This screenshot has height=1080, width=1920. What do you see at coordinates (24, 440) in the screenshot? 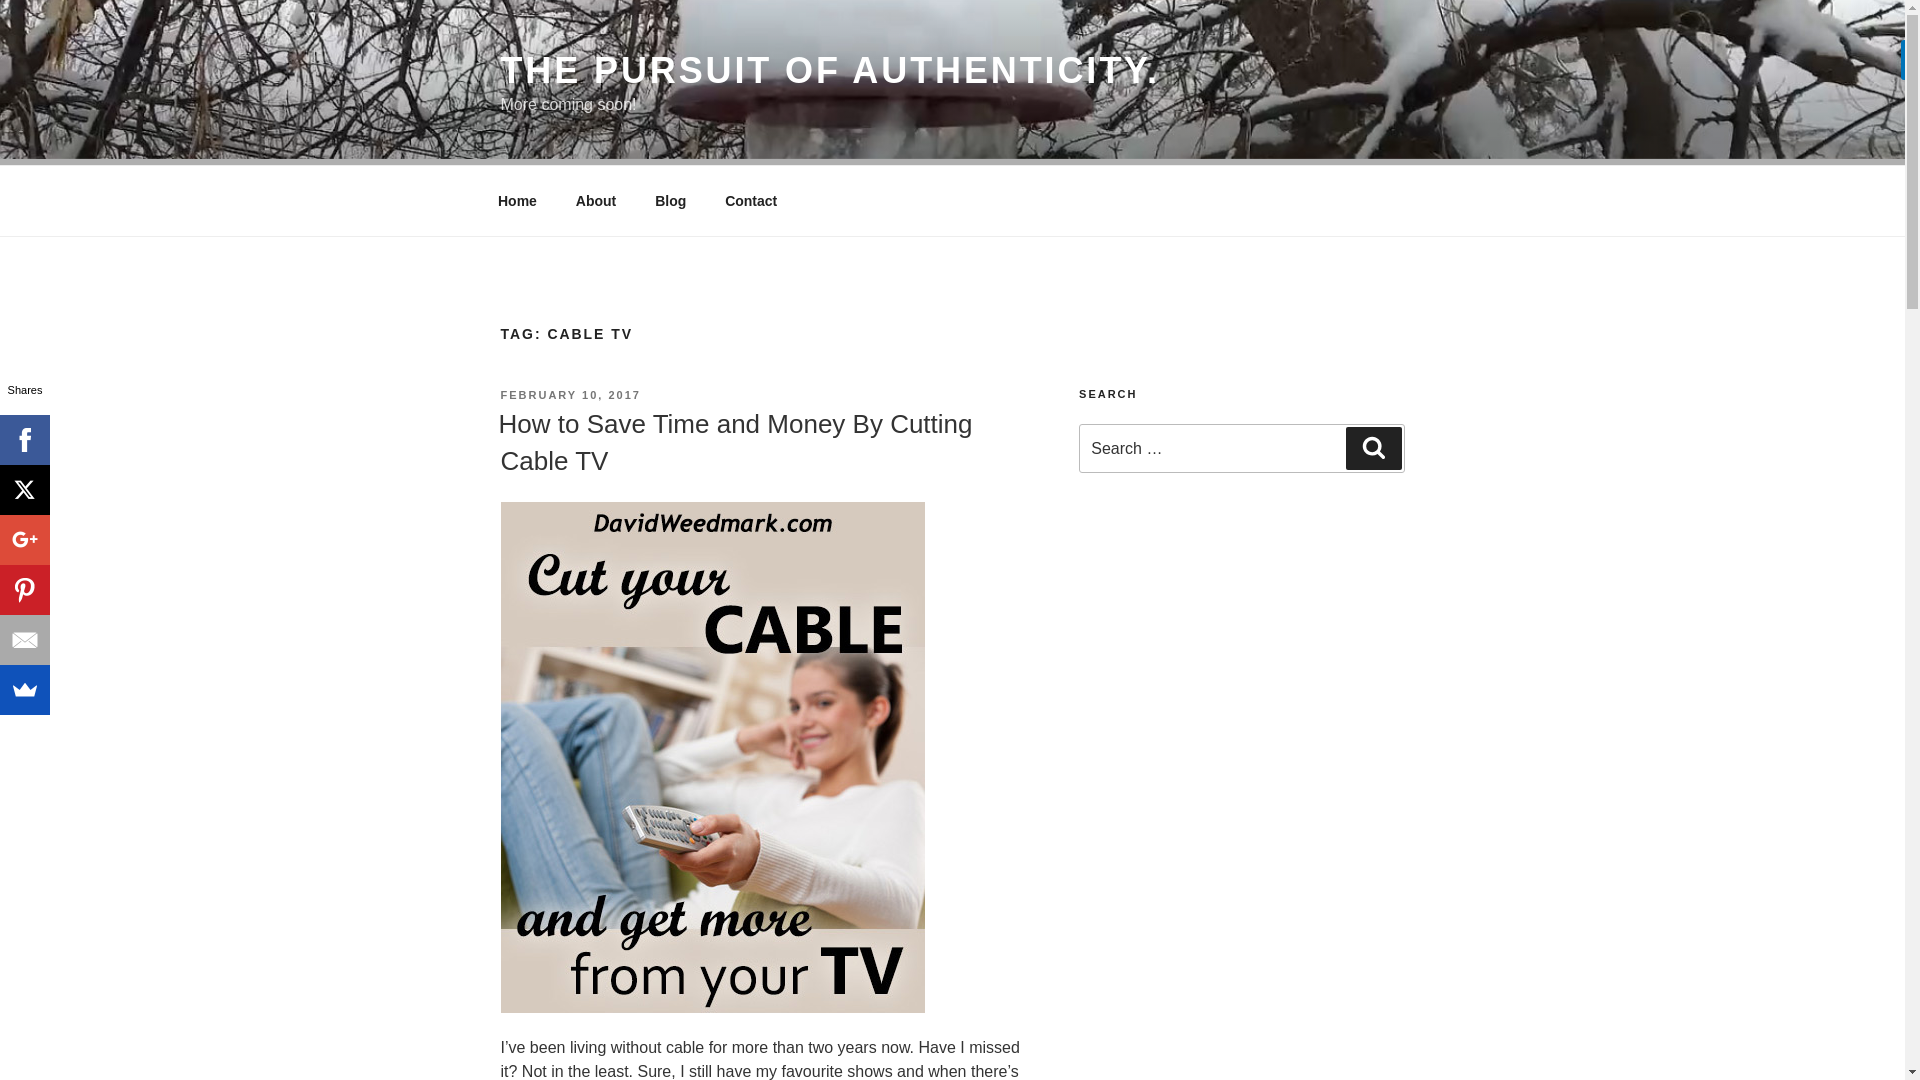
I see `Facebook` at bounding box center [24, 440].